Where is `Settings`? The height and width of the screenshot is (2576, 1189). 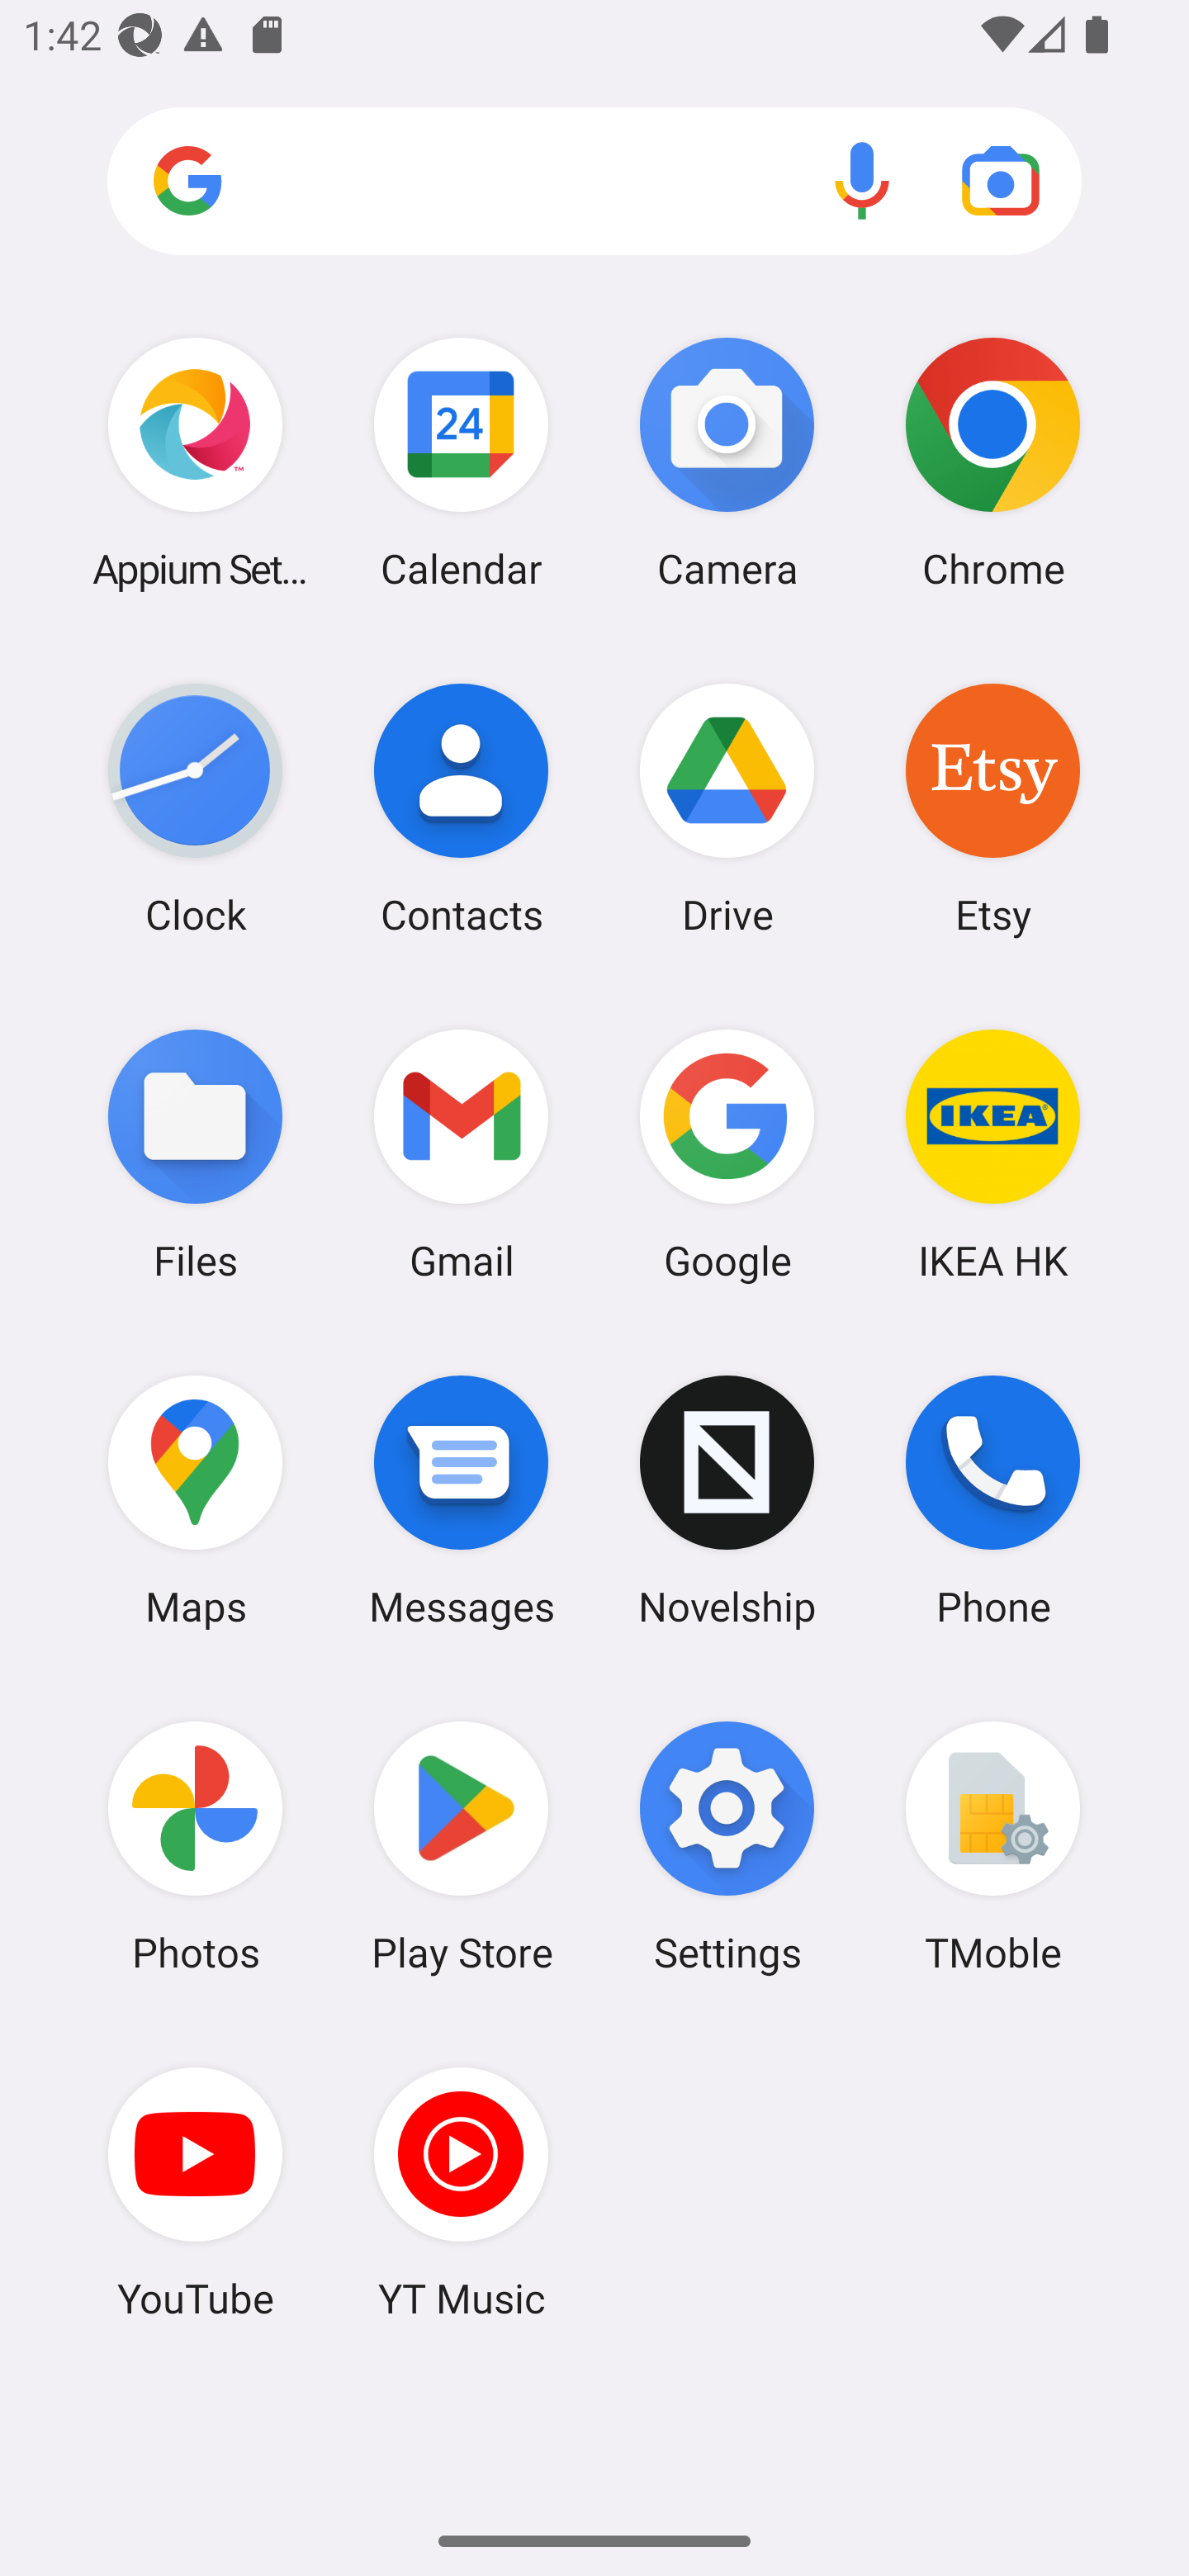
Settings is located at coordinates (727, 1847).